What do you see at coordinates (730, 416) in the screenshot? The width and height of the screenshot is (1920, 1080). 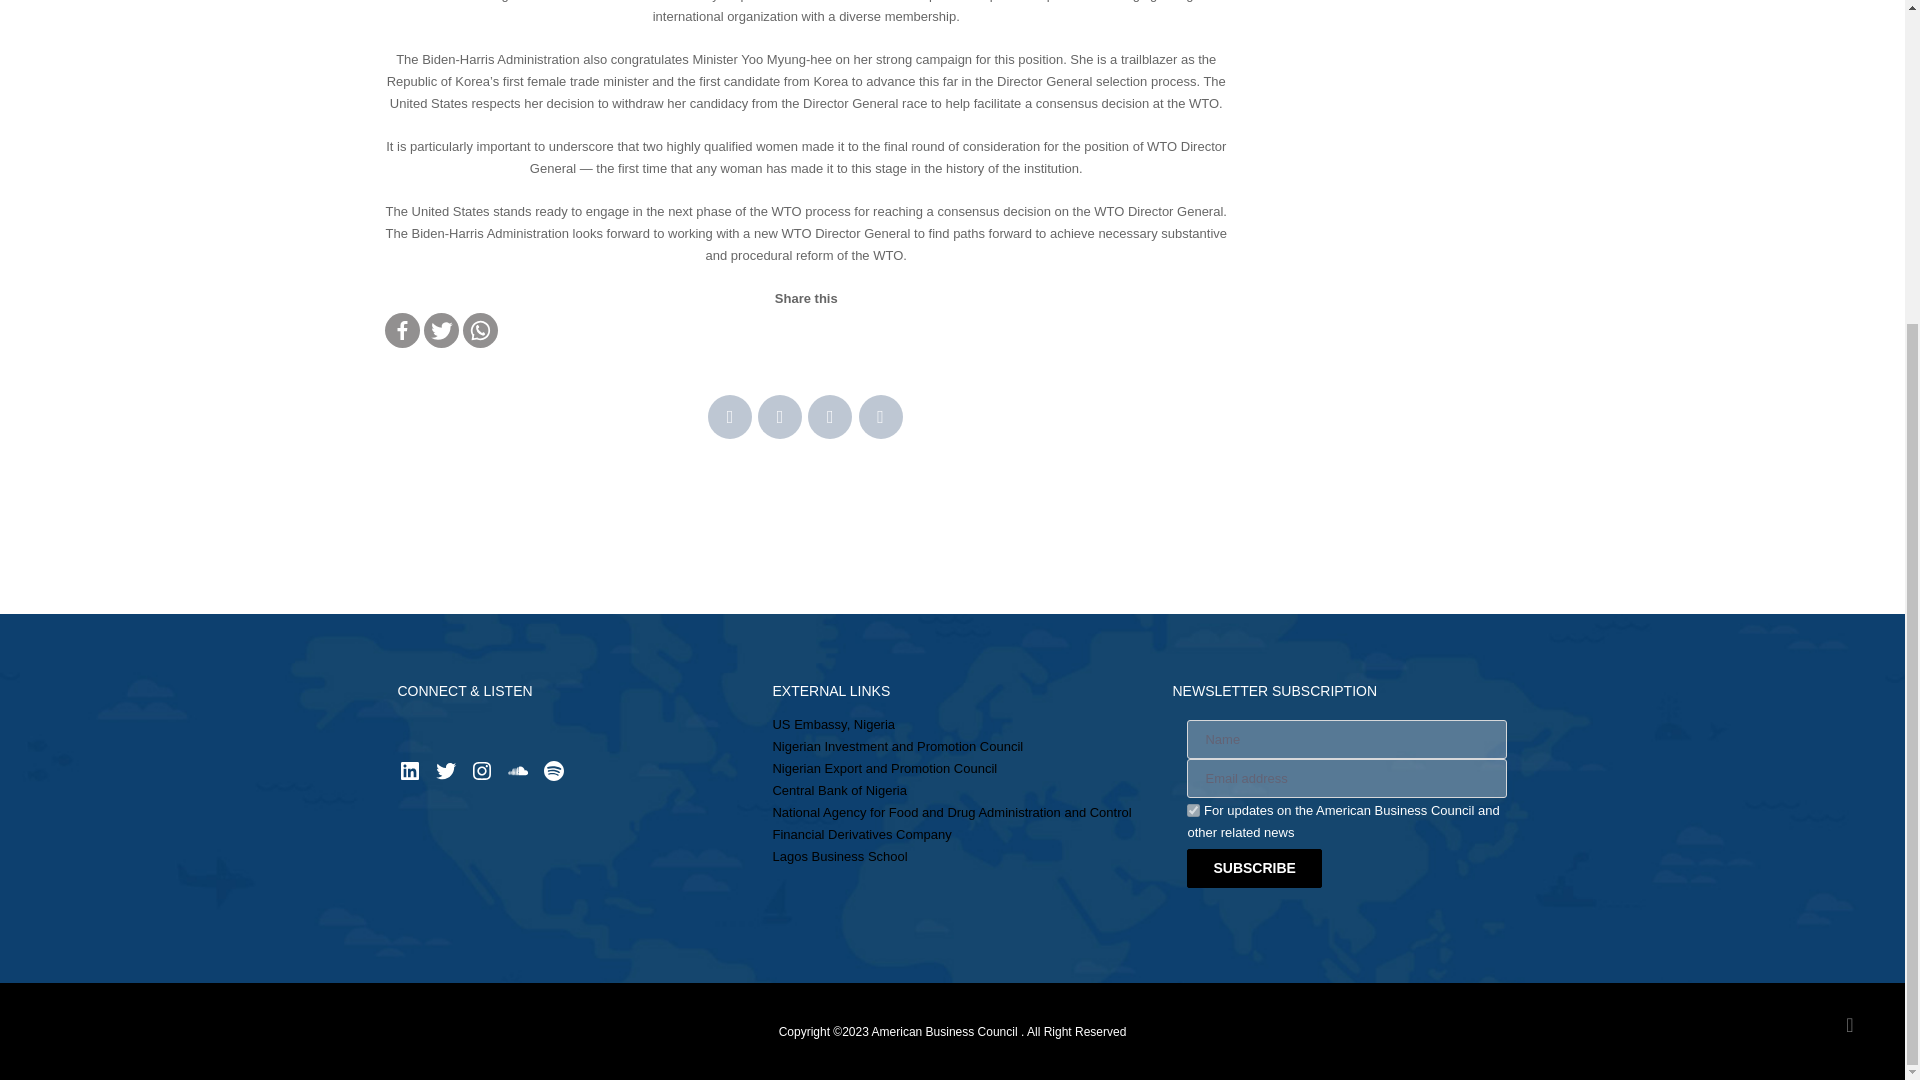 I see `Facebook` at bounding box center [730, 416].